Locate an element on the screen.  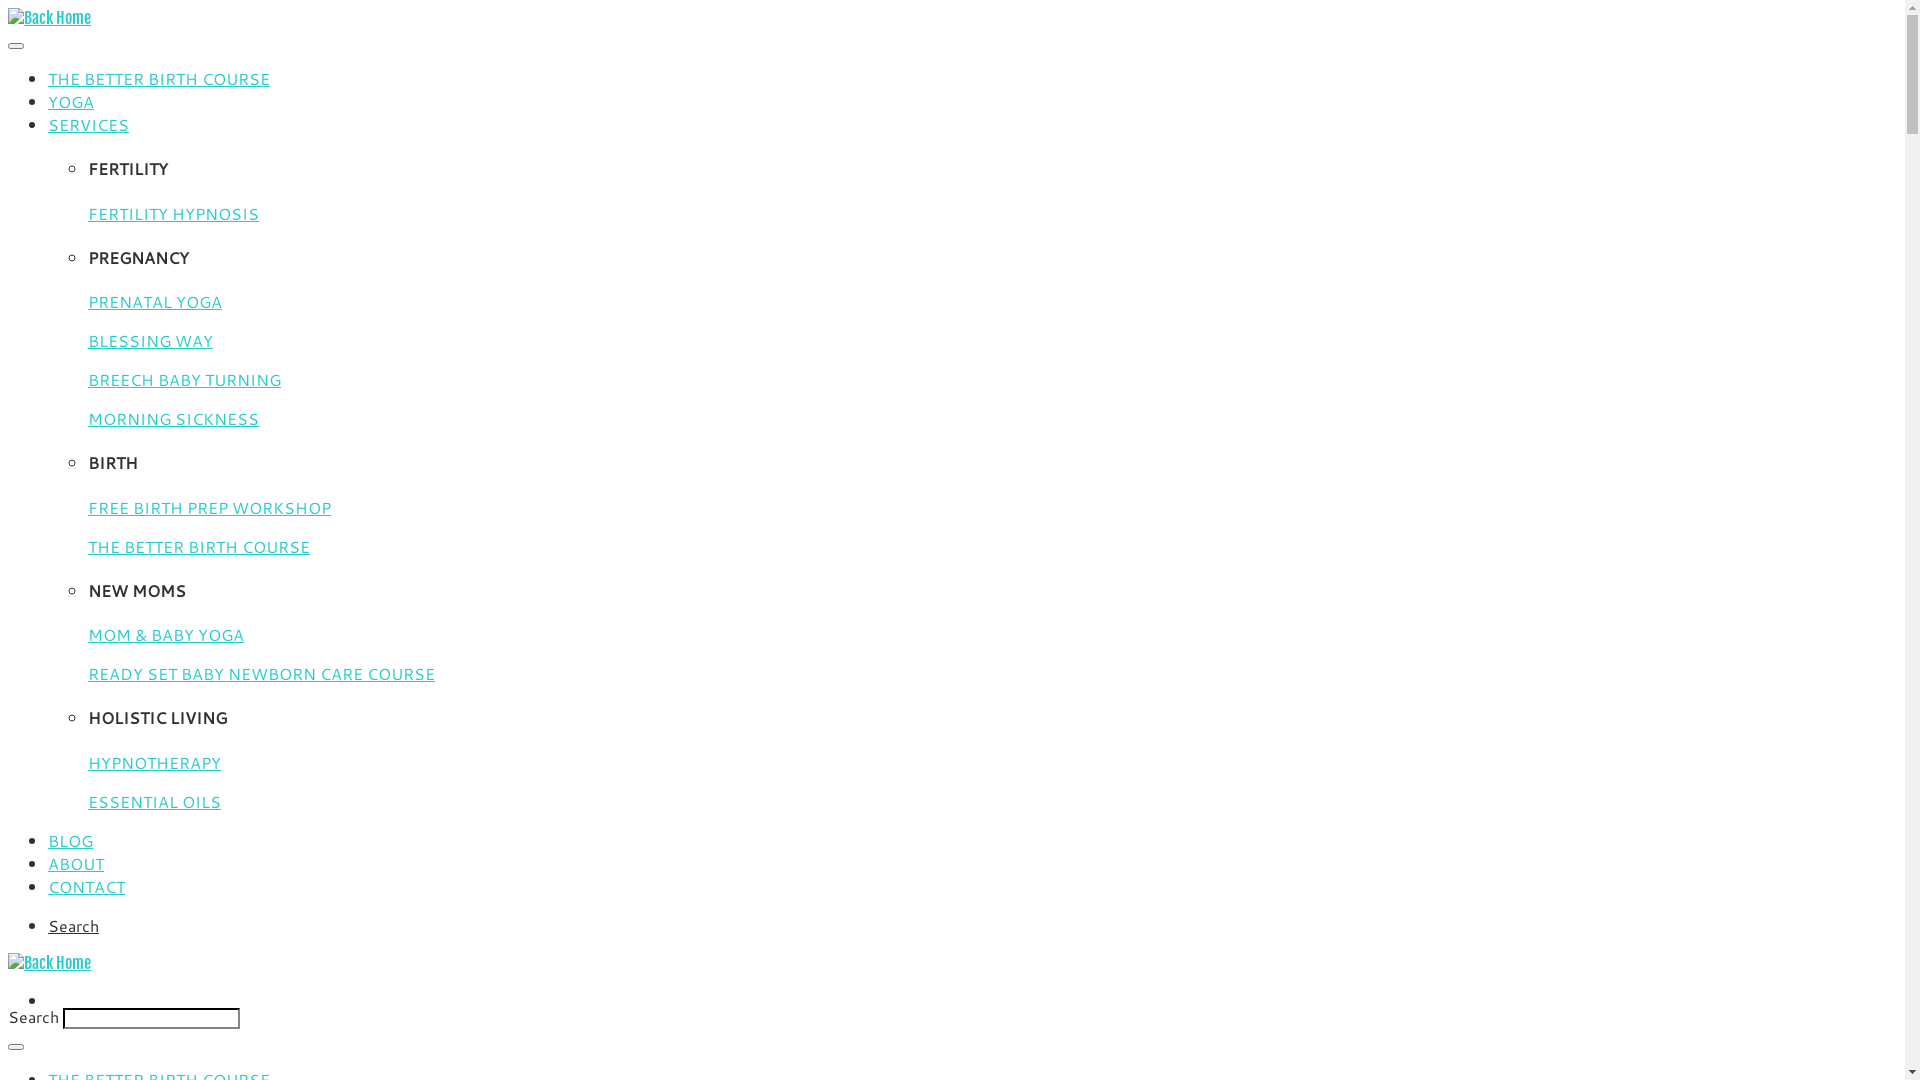
FREE BIRTH PREP WORKSHOP is located at coordinates (210, 508).